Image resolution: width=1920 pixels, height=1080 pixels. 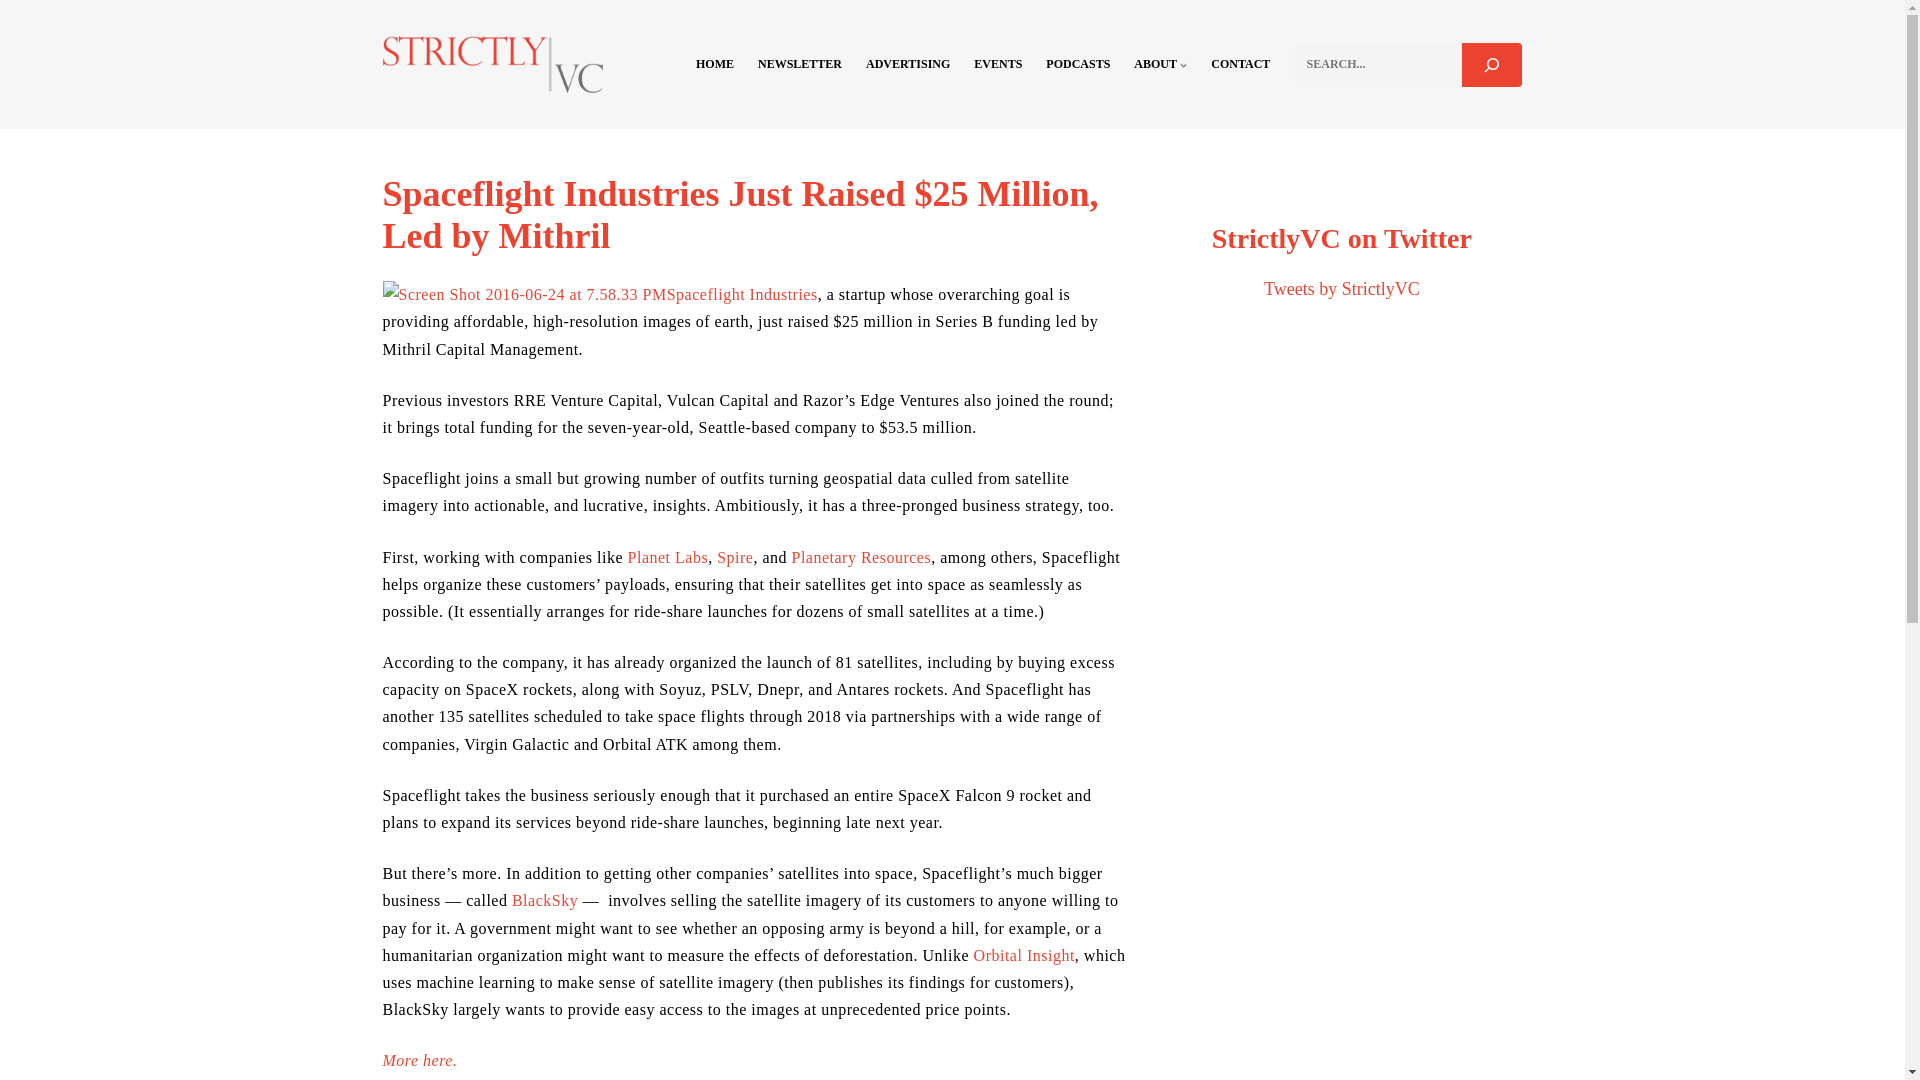 I want to click on EVENTS, so click(x=997, y=64).